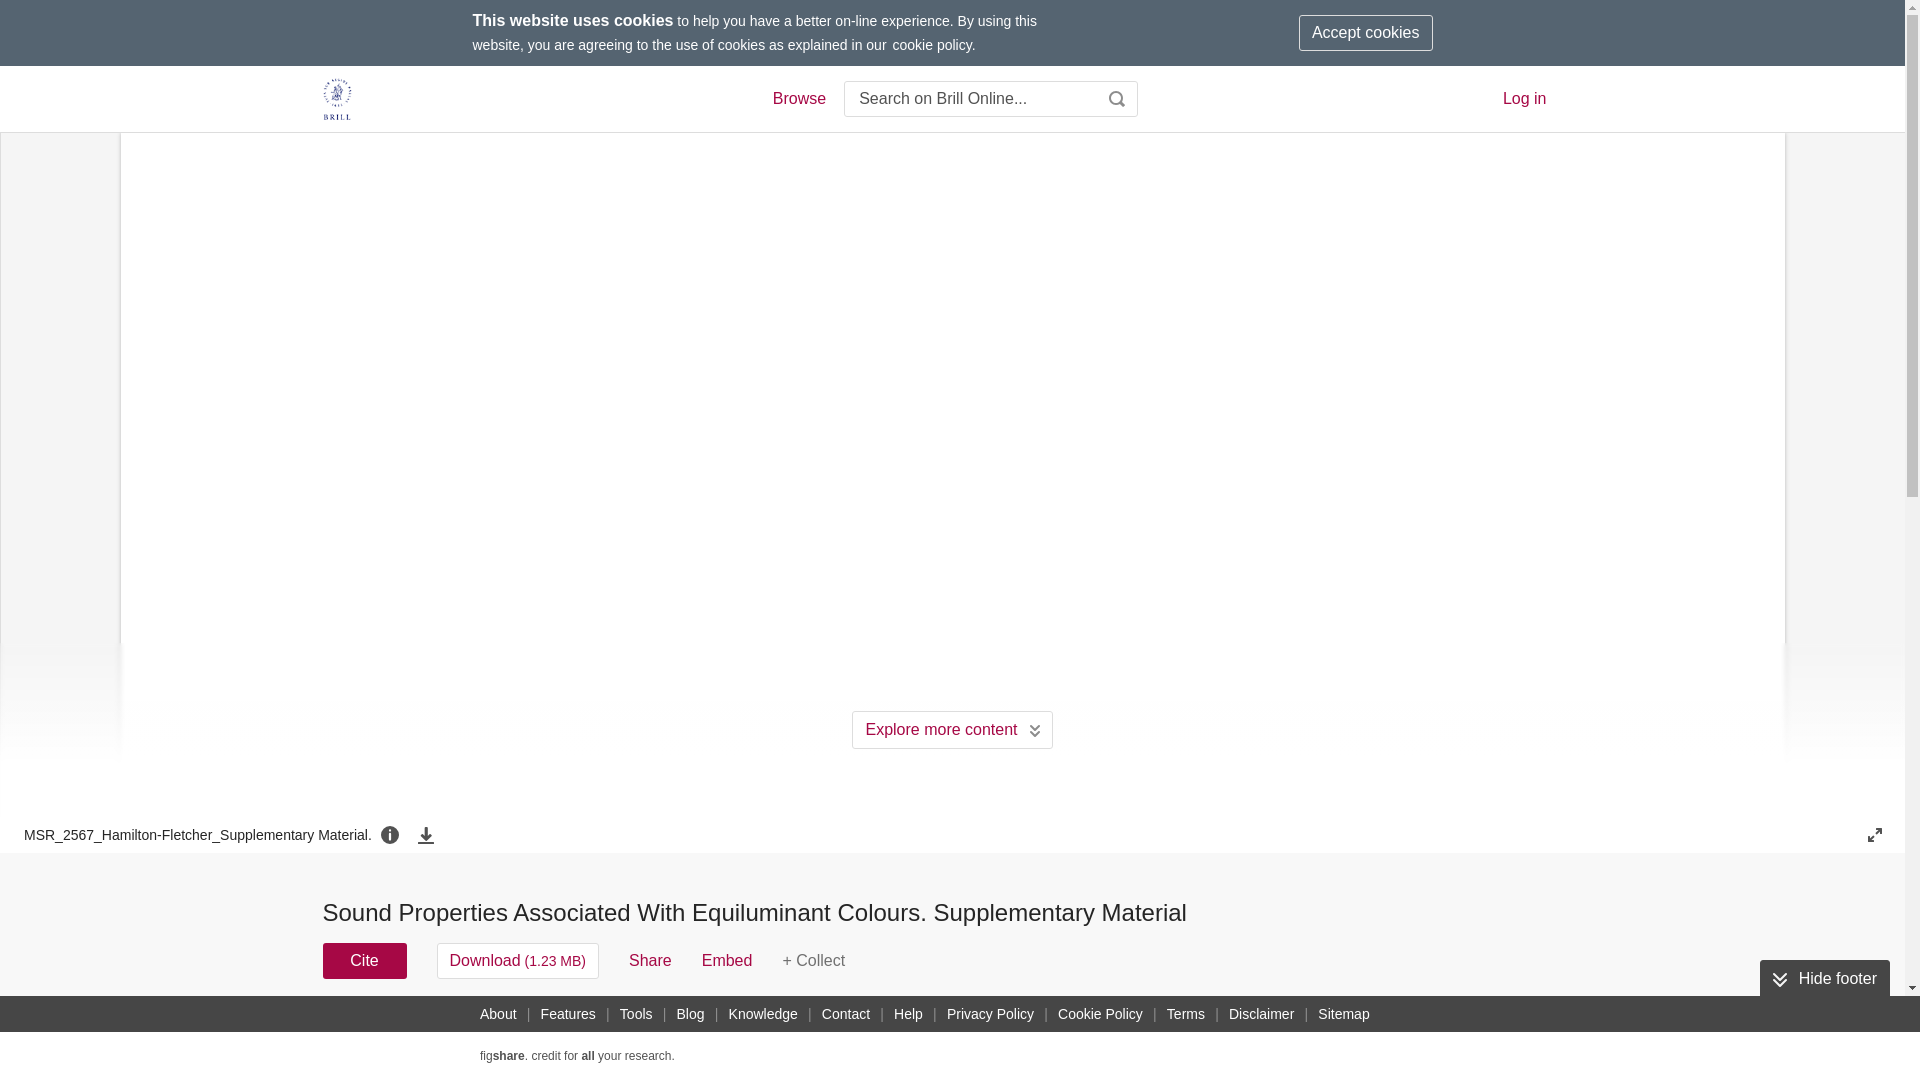 The height and width of the screenshot is (1080, 1920). What do you see at coordinates (650, 960) in the screenshot?
I see `Share` at bounding box center [650, 960].